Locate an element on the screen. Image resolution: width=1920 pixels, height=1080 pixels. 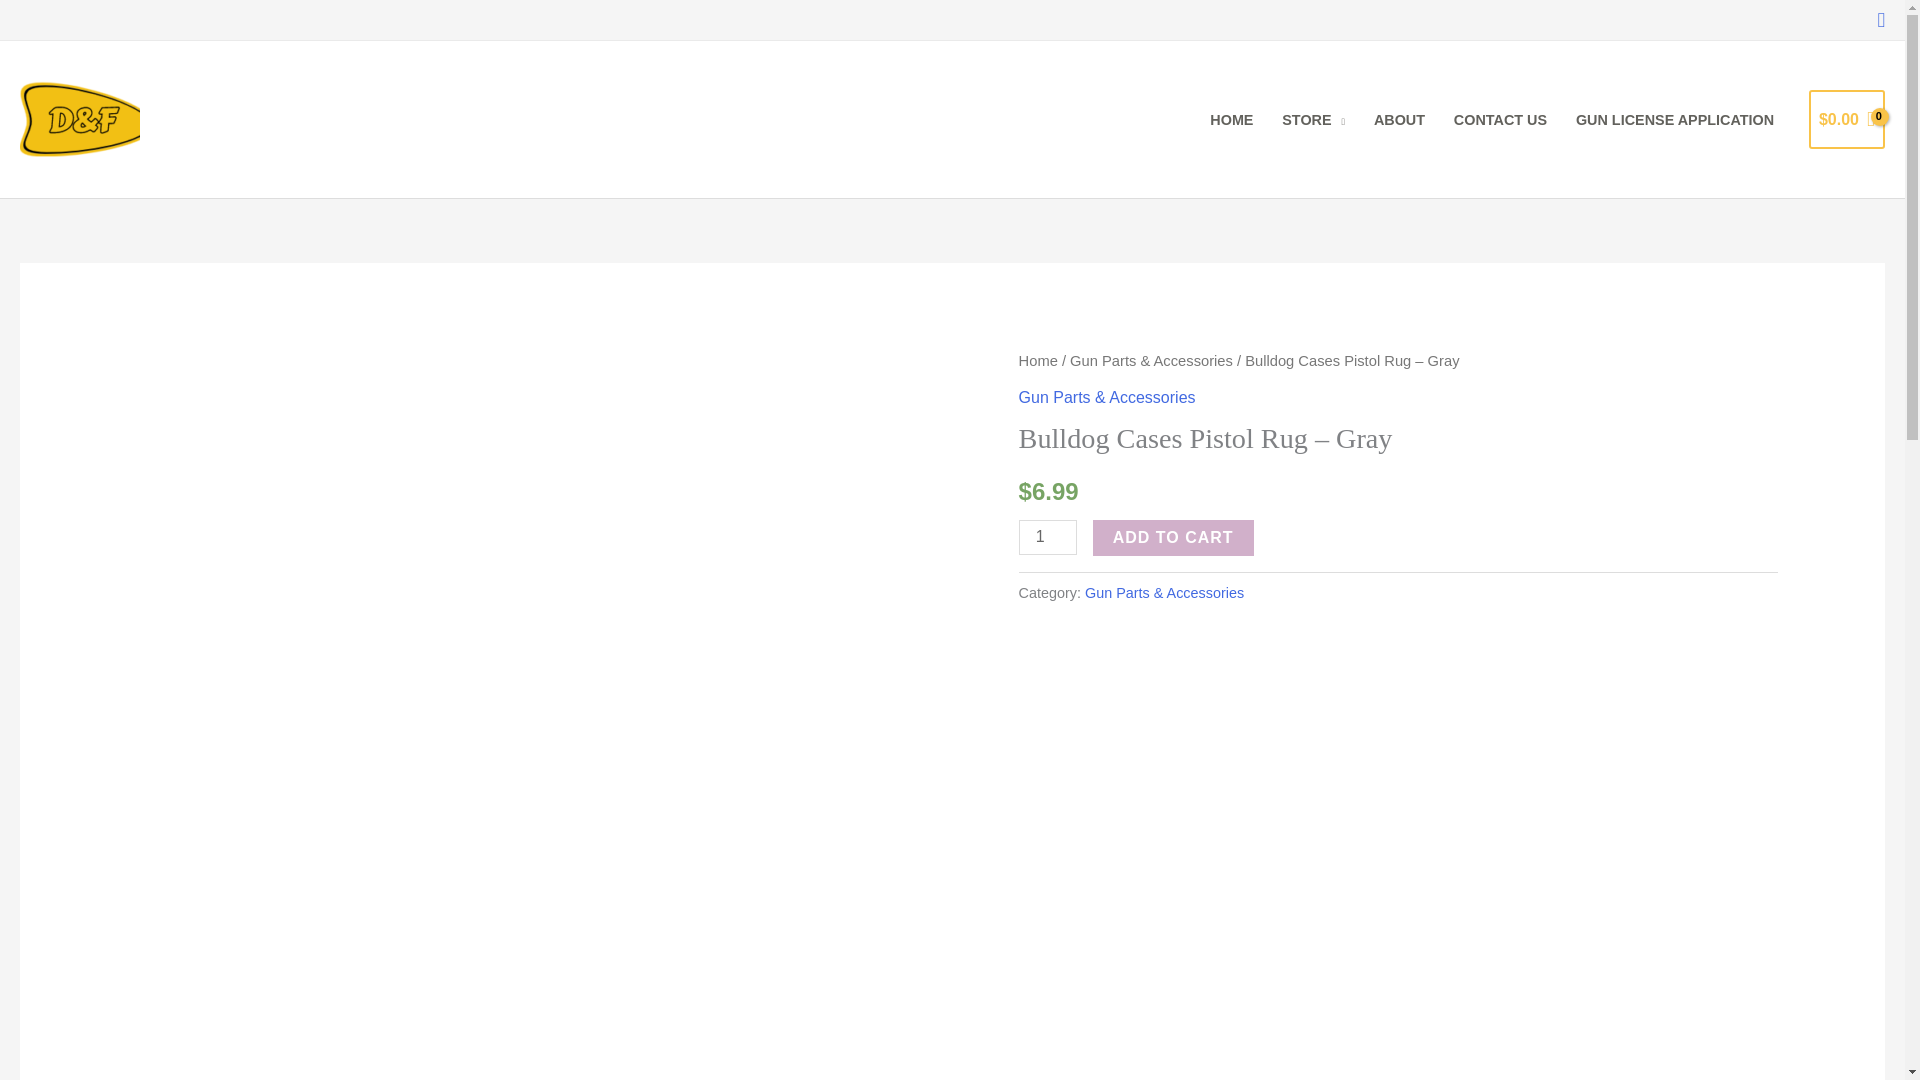
CONTACT US is located at coordinates (1499, 119).